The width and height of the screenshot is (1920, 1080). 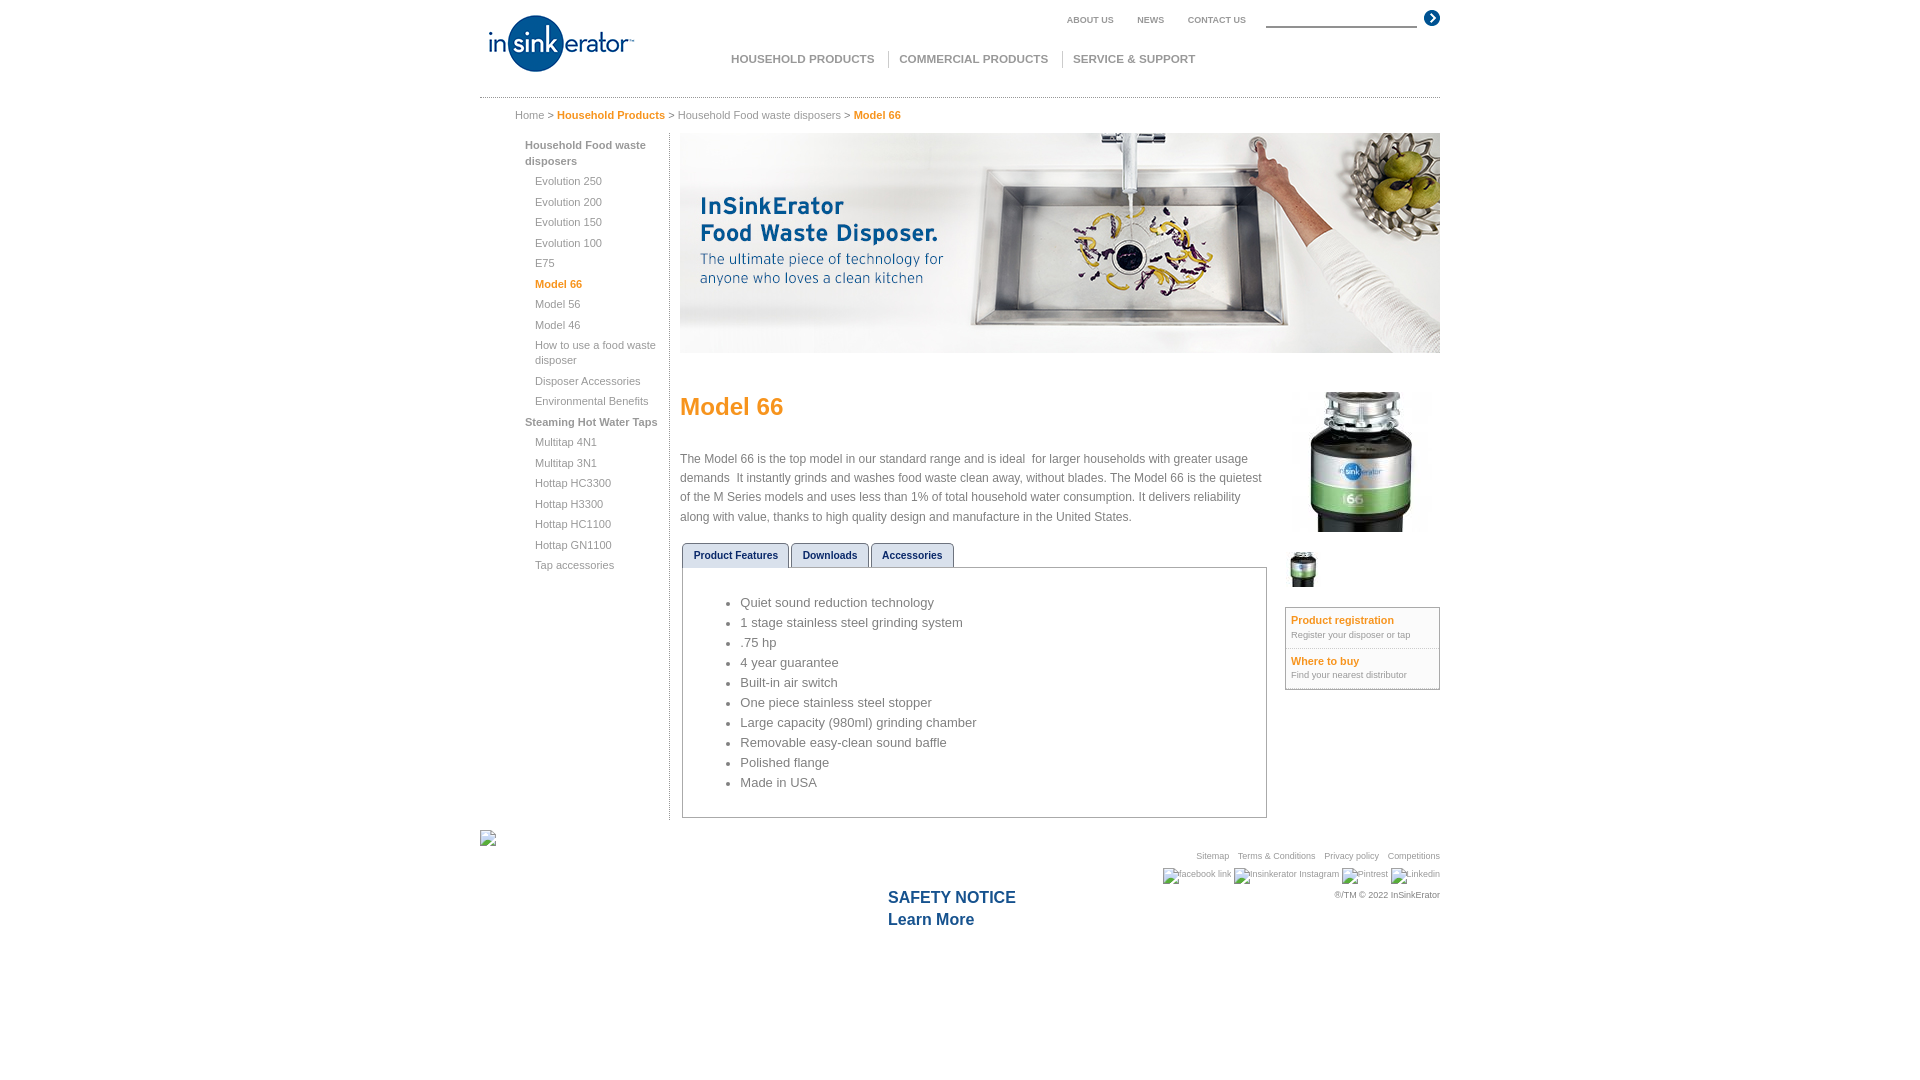 What do you see at coordinates (1362, 628) in the screenshot?
I see `Product registration
Register your disposer or tap` at bounding box center [1362, 628].